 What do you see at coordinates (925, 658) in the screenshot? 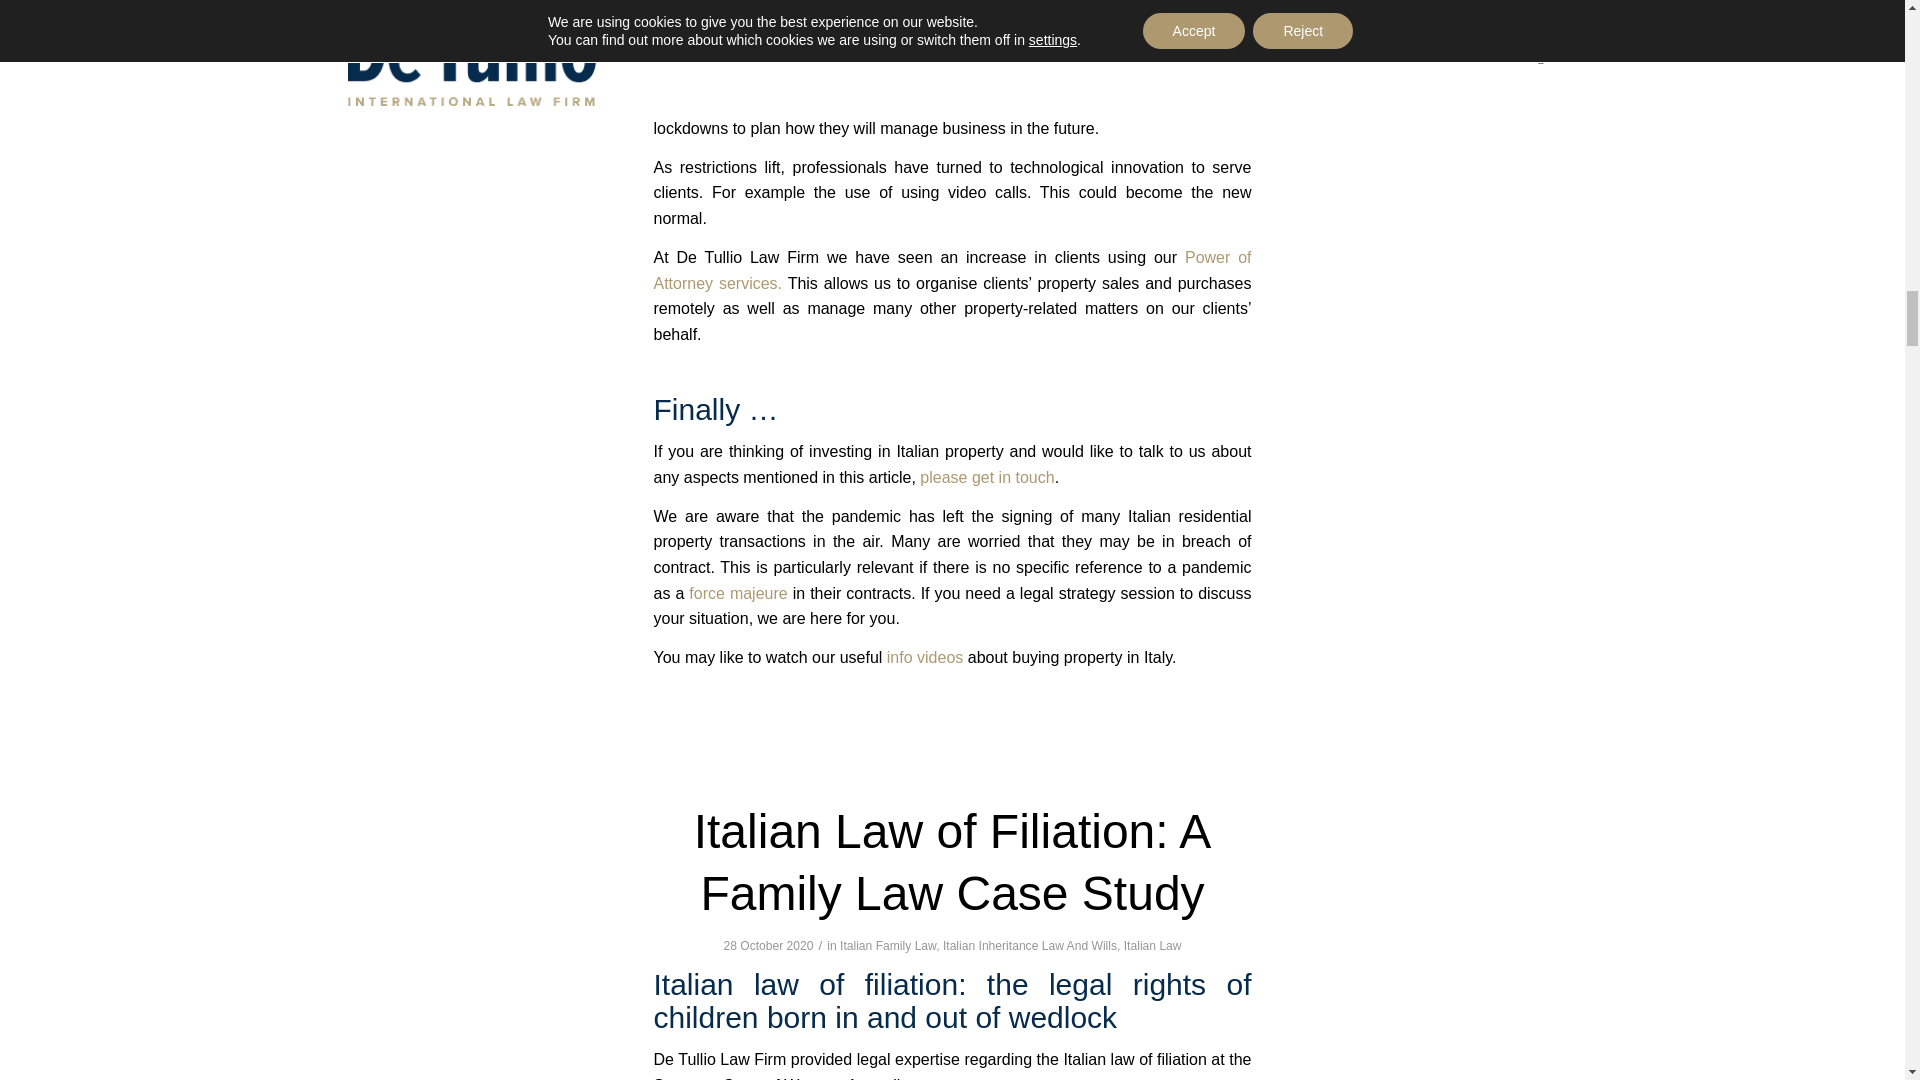
I see `info videos` at bounding box center [925, 658].